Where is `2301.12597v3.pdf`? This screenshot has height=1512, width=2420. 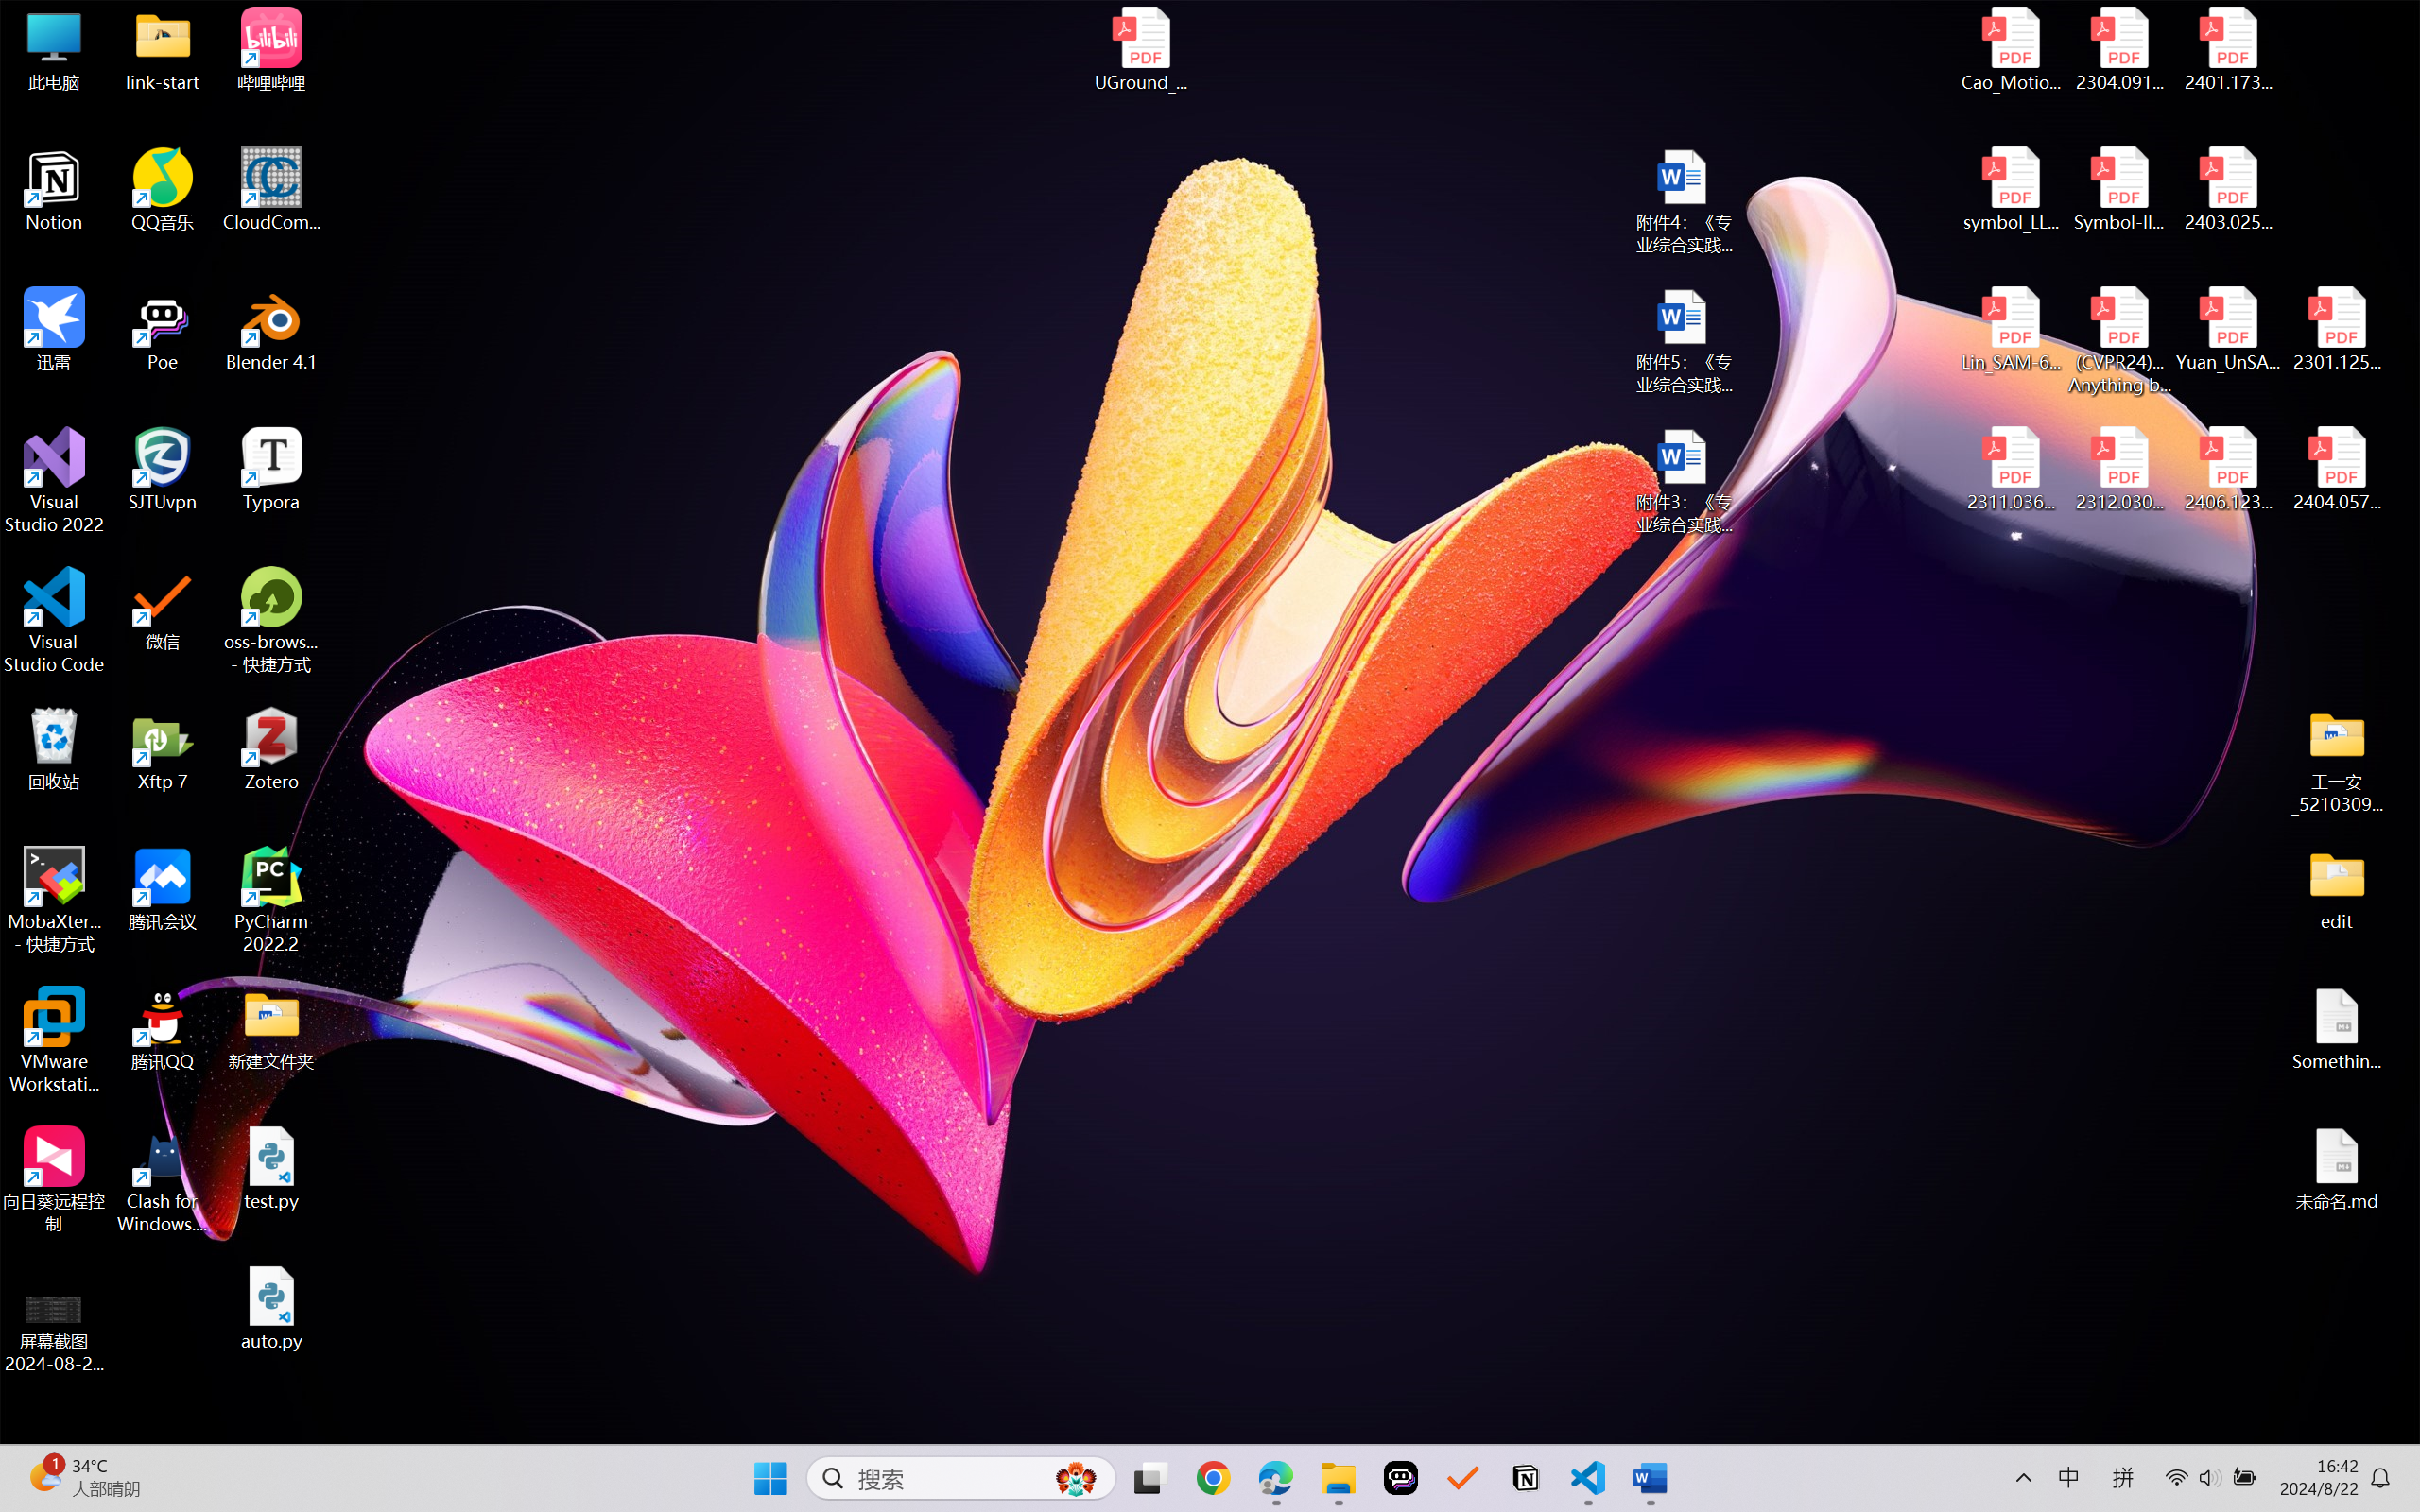
2301.12597v3.pdf is located at coordinates (2337, 329).